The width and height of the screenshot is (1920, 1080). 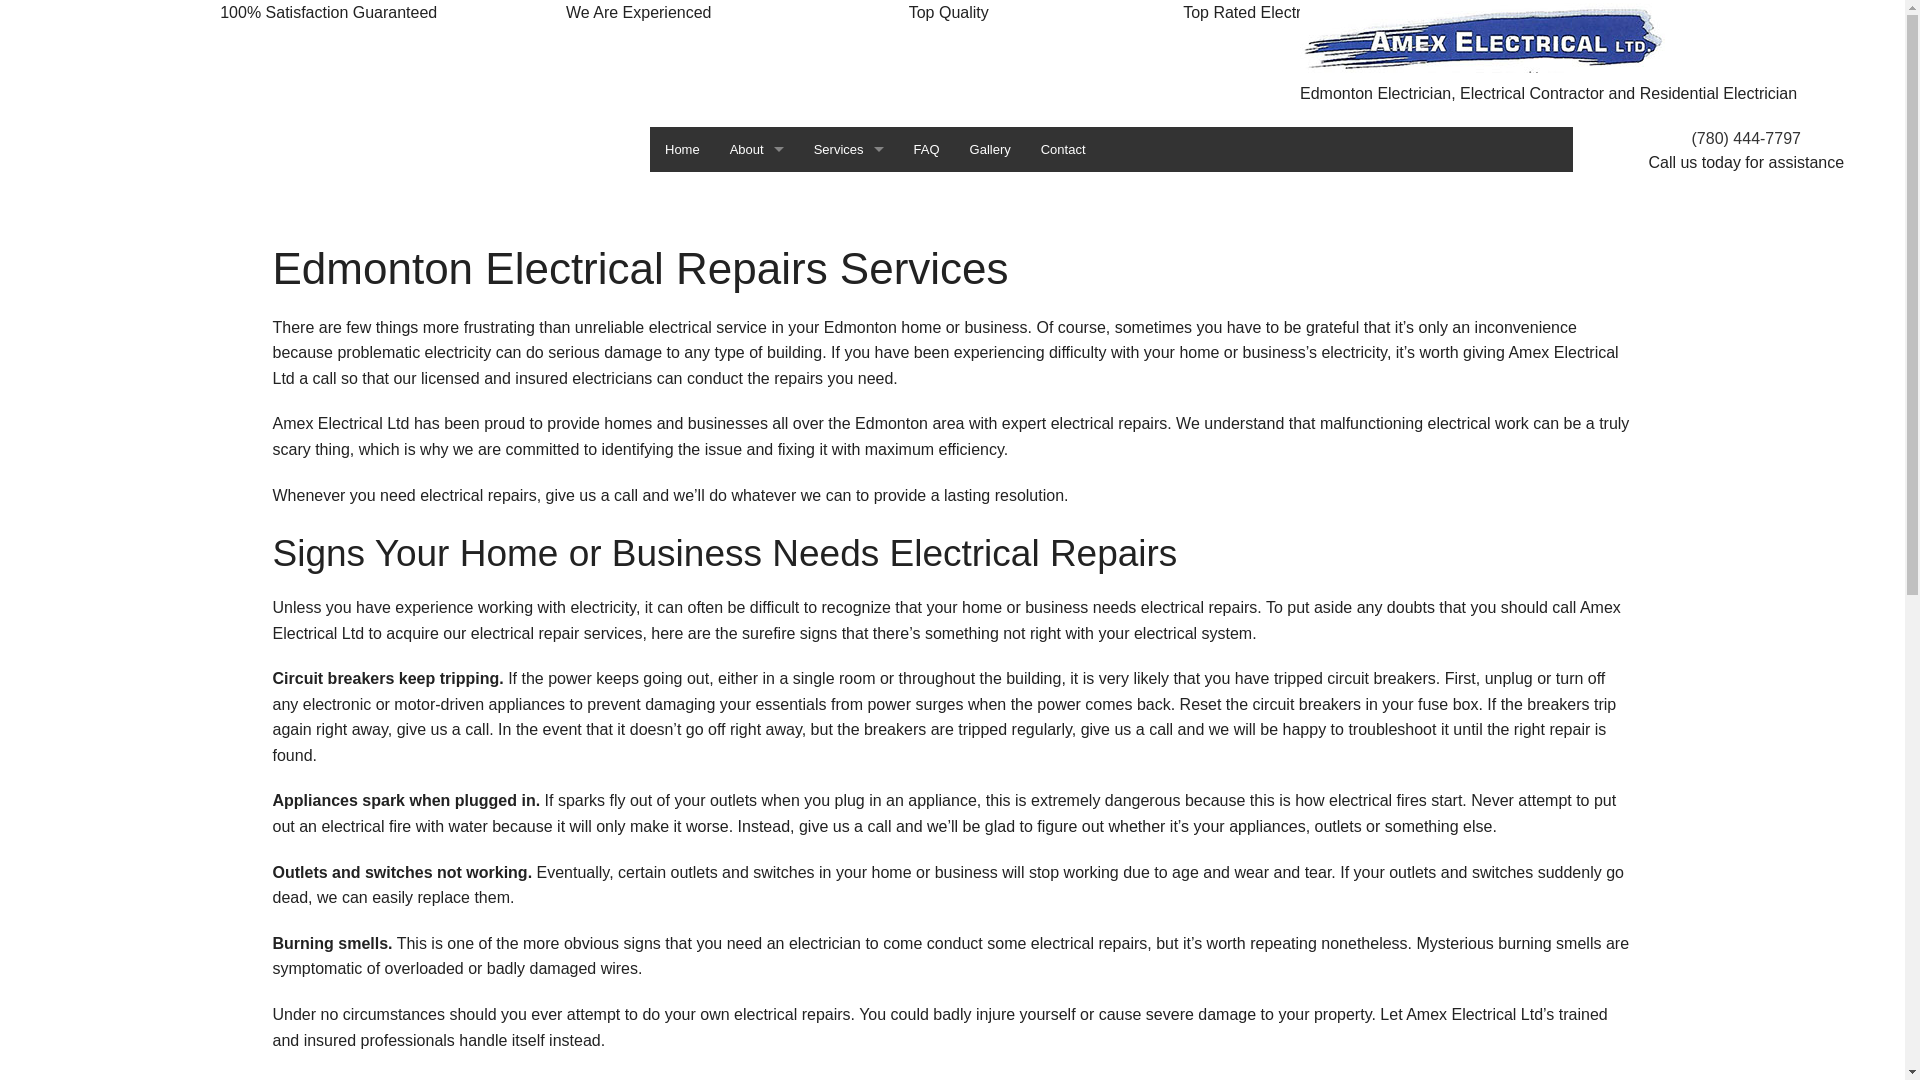 What do you see at coordinates (849, 600) in the screenshot?
I see `Electrical Repair` at bounding box center [849, 600].